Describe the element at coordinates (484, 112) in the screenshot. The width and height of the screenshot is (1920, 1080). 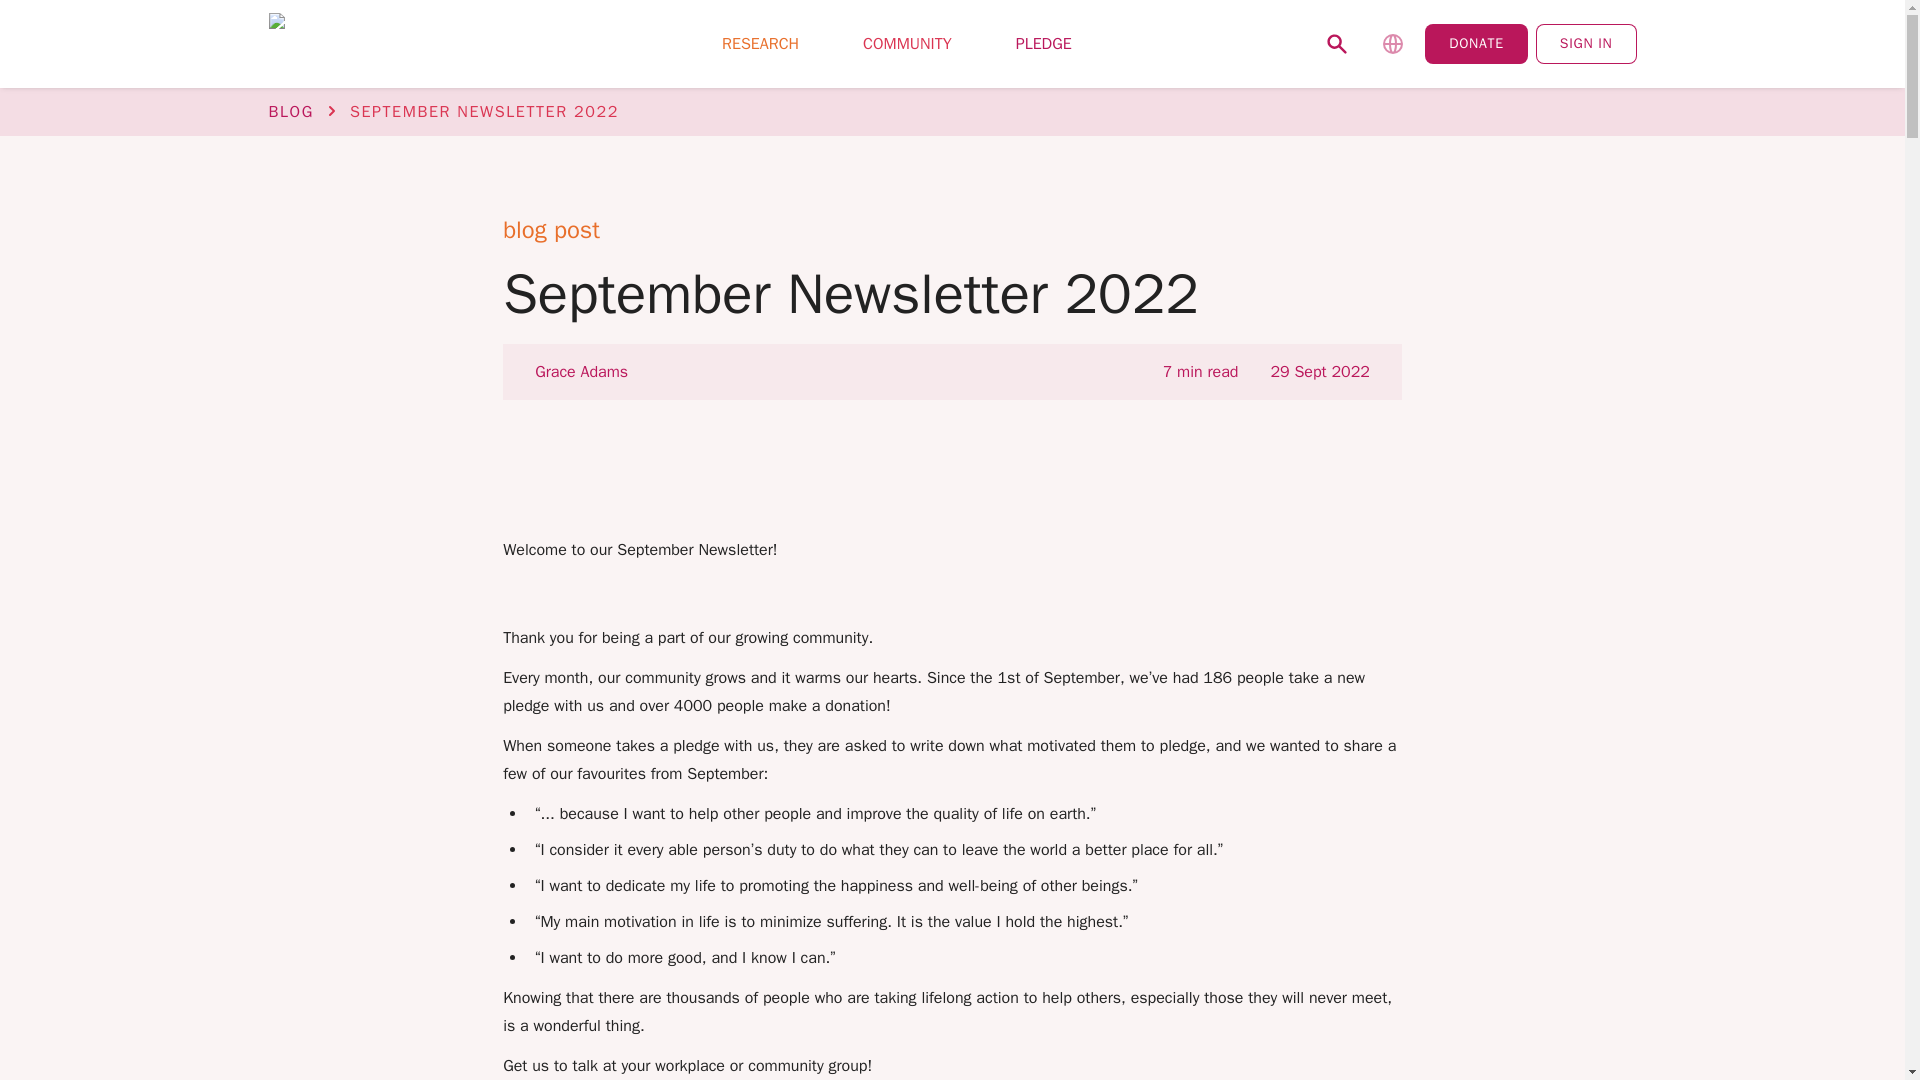
I see `SEPTEMBER NEWSLETTER 2022` at that location.